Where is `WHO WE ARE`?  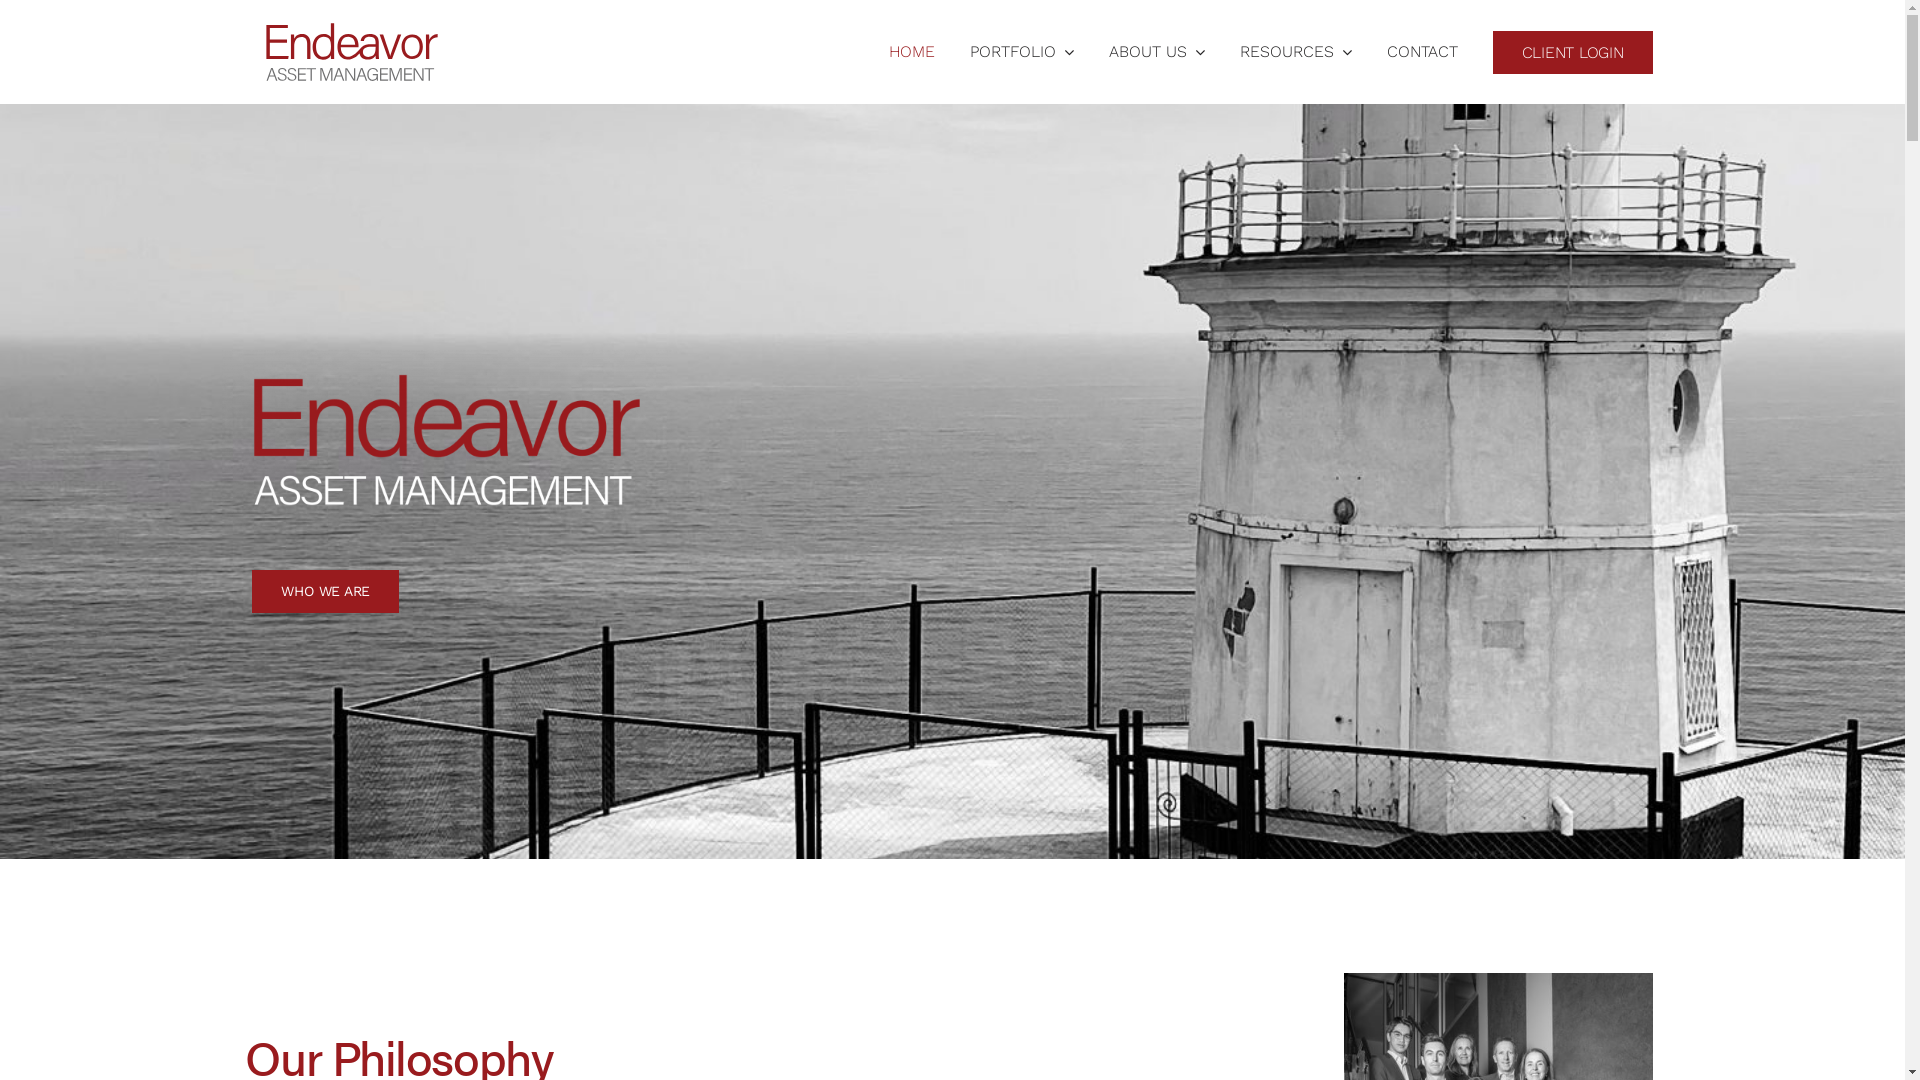 WHO WE ARE is located at coordinates (326, 591).